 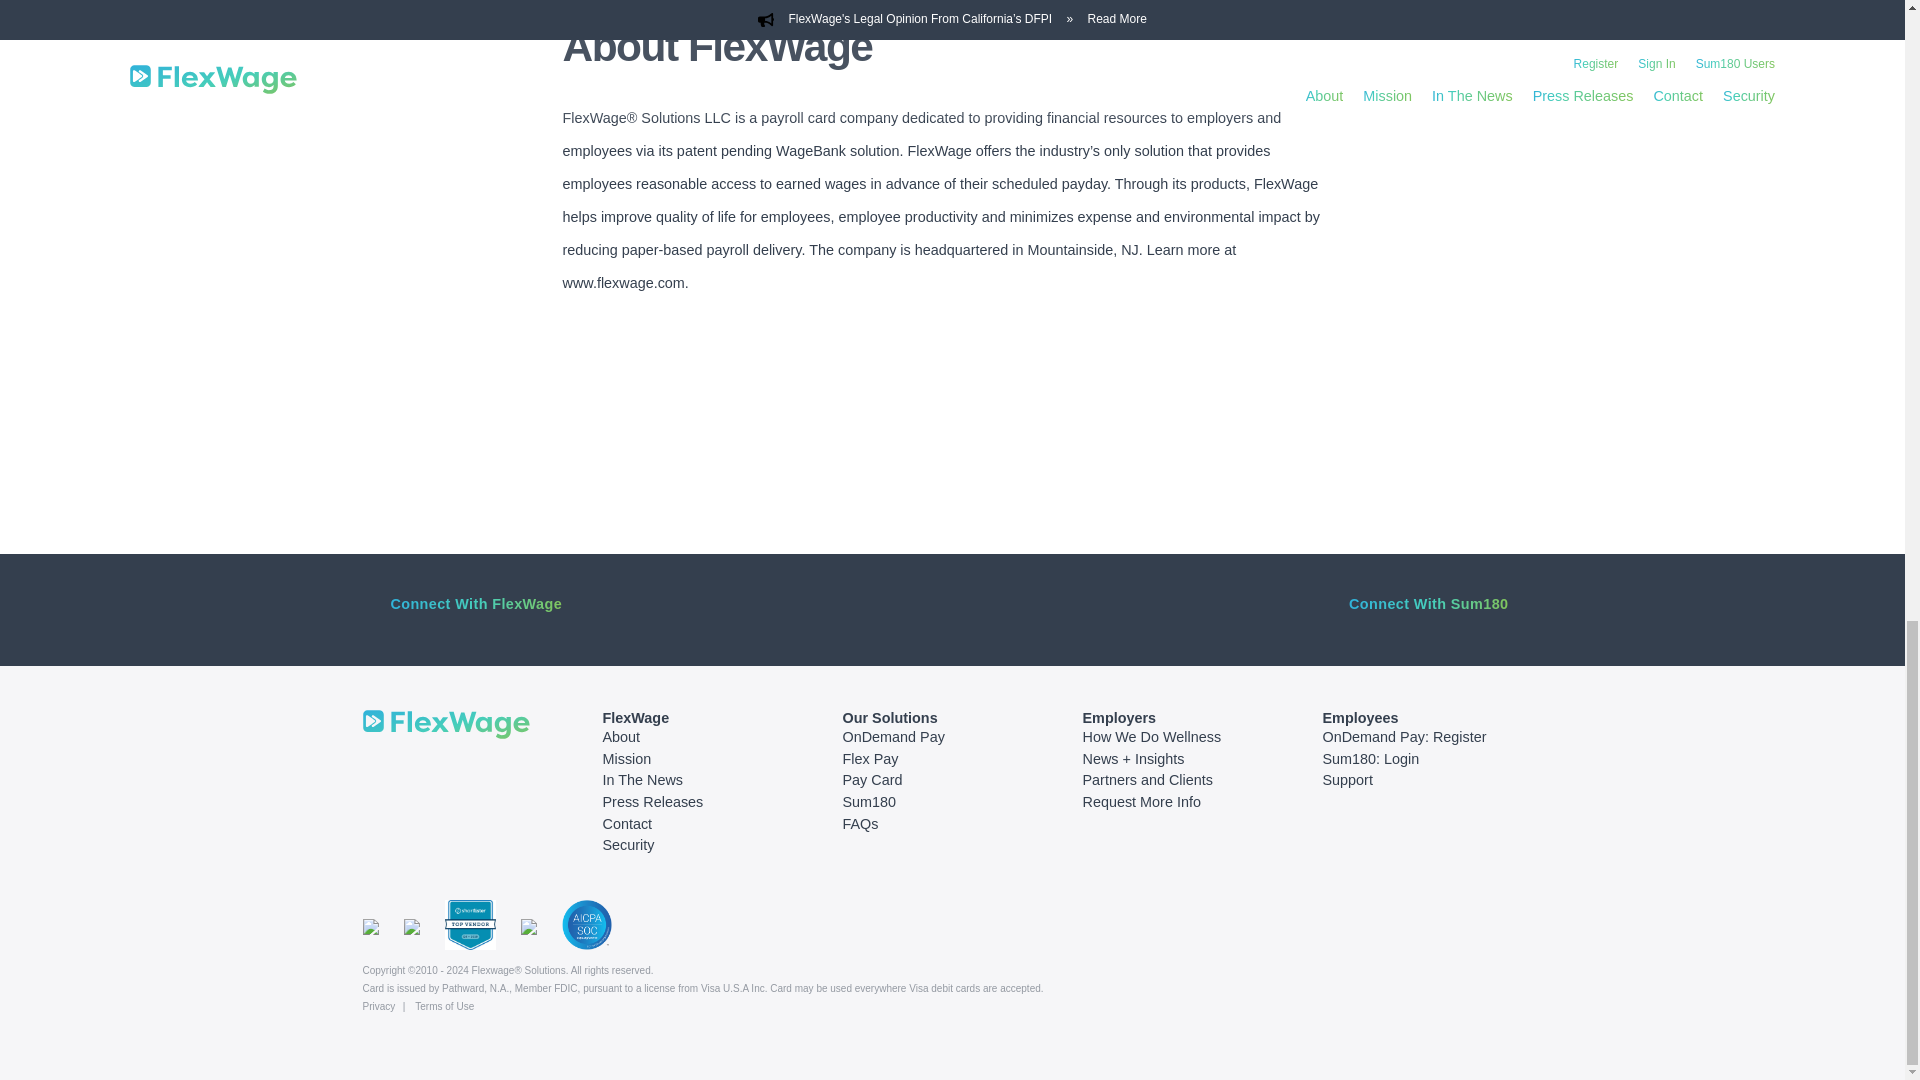 I want to click on In The News, so click(x=642, y=780).